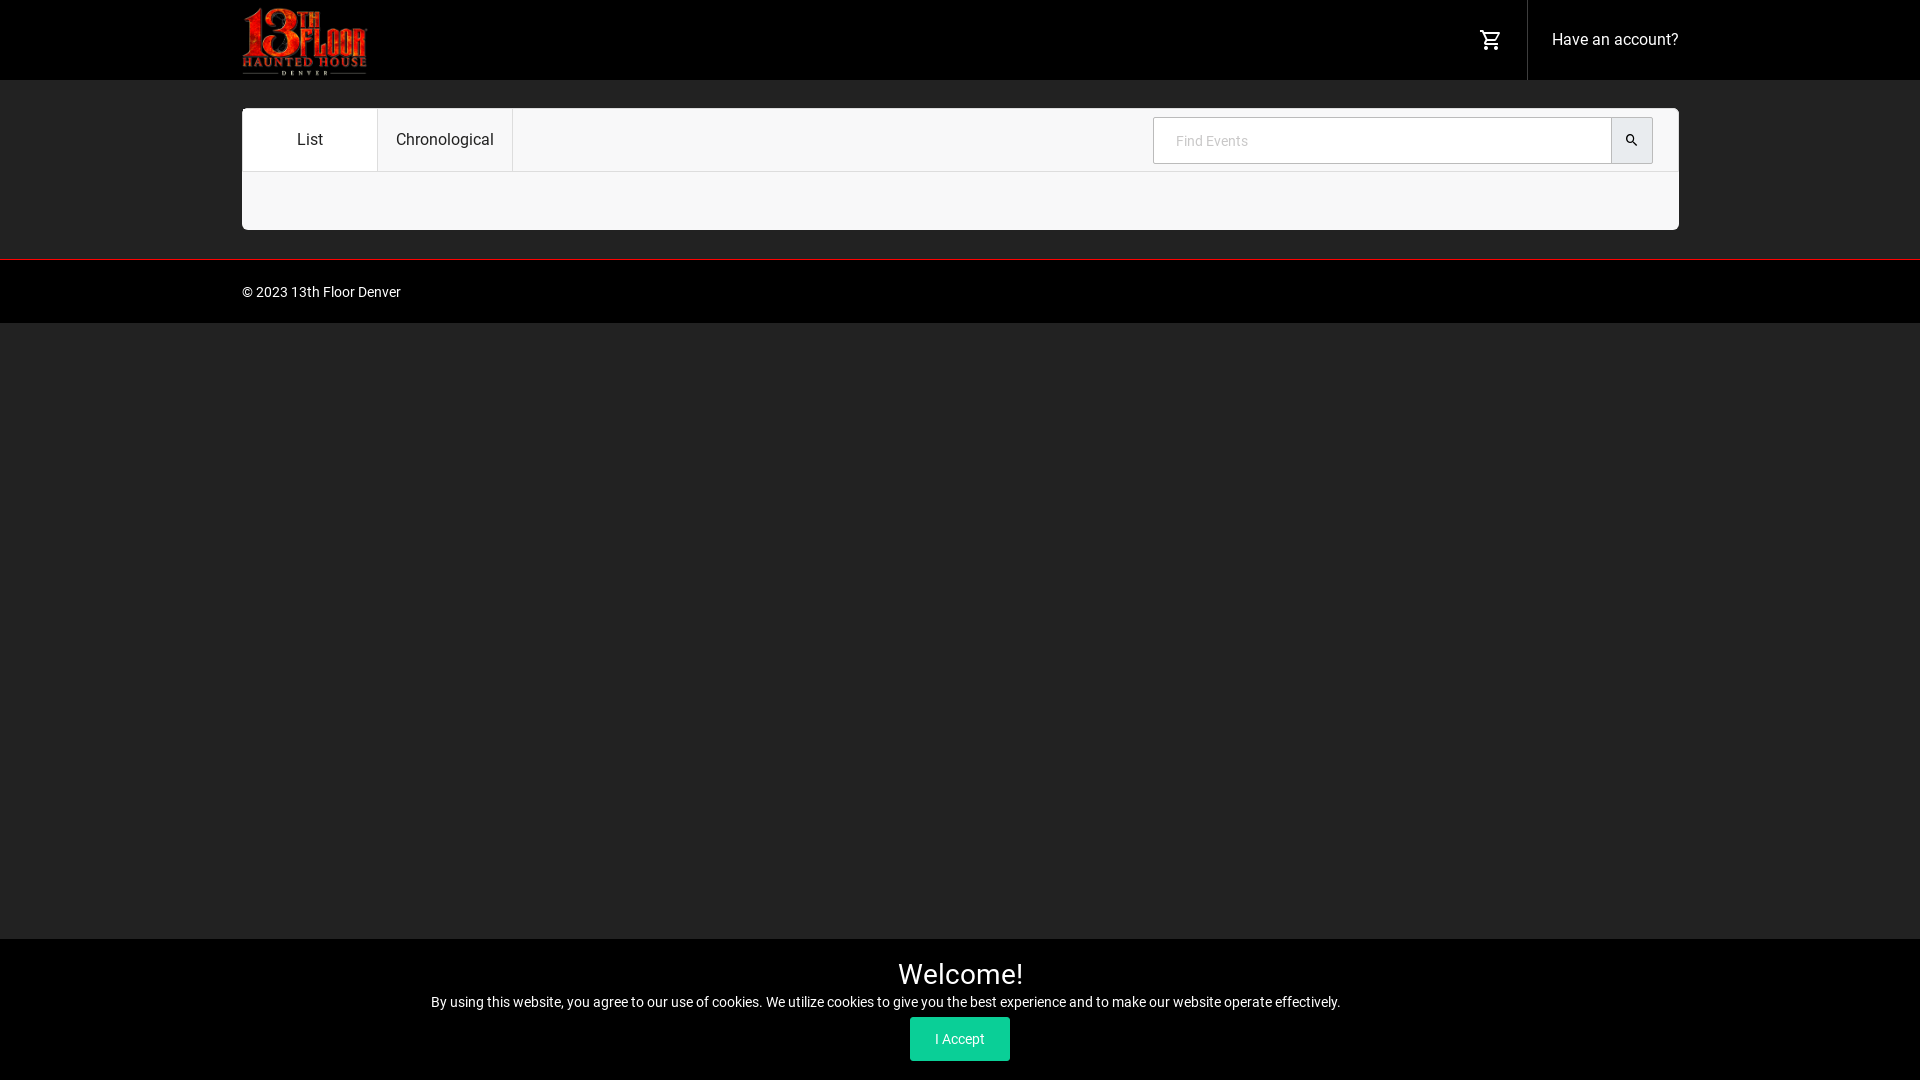 The height and width of the screenshot is (1080, 1920). What do you see at coordinates (1652, 292) in the screenshot?
I see `Refunds` at bounding box center [1652, 292].